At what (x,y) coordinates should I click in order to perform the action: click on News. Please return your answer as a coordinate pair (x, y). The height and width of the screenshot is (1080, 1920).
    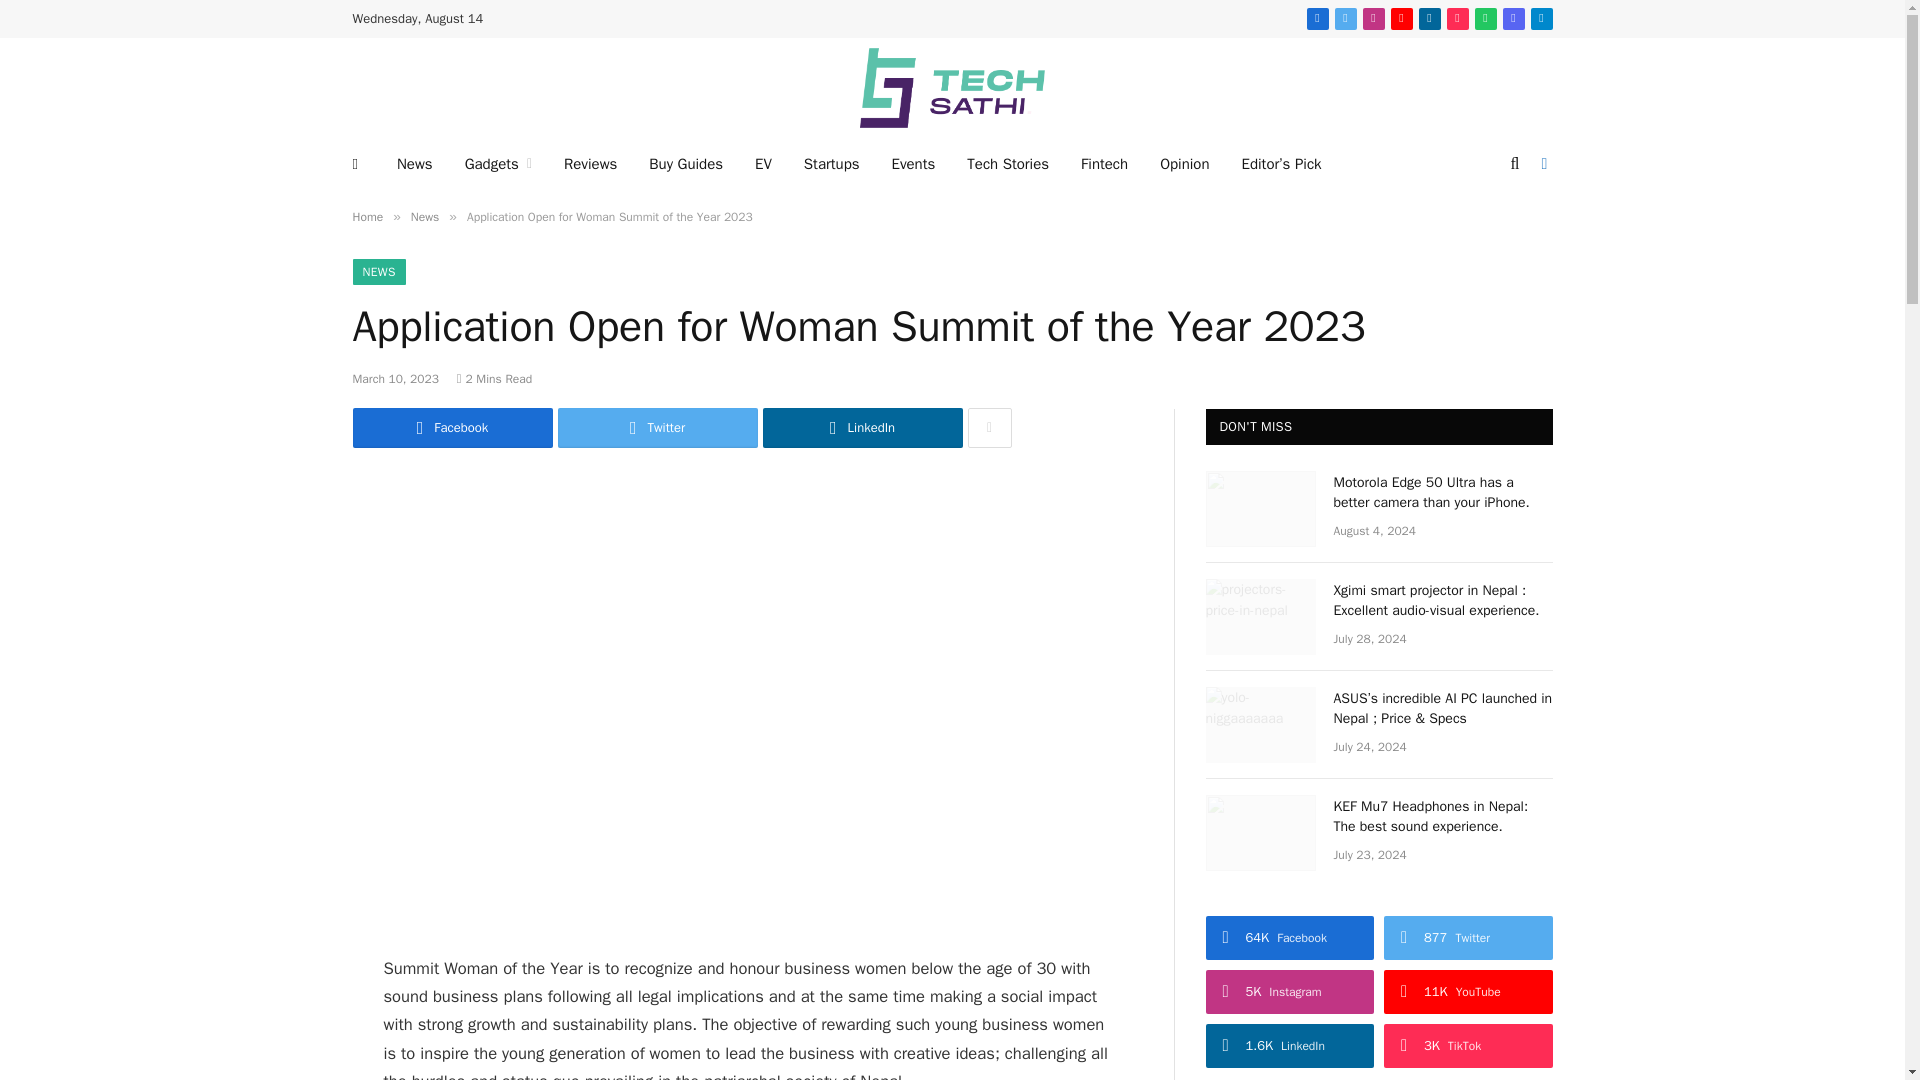
    Looking at the image, I should click on (414, 164).